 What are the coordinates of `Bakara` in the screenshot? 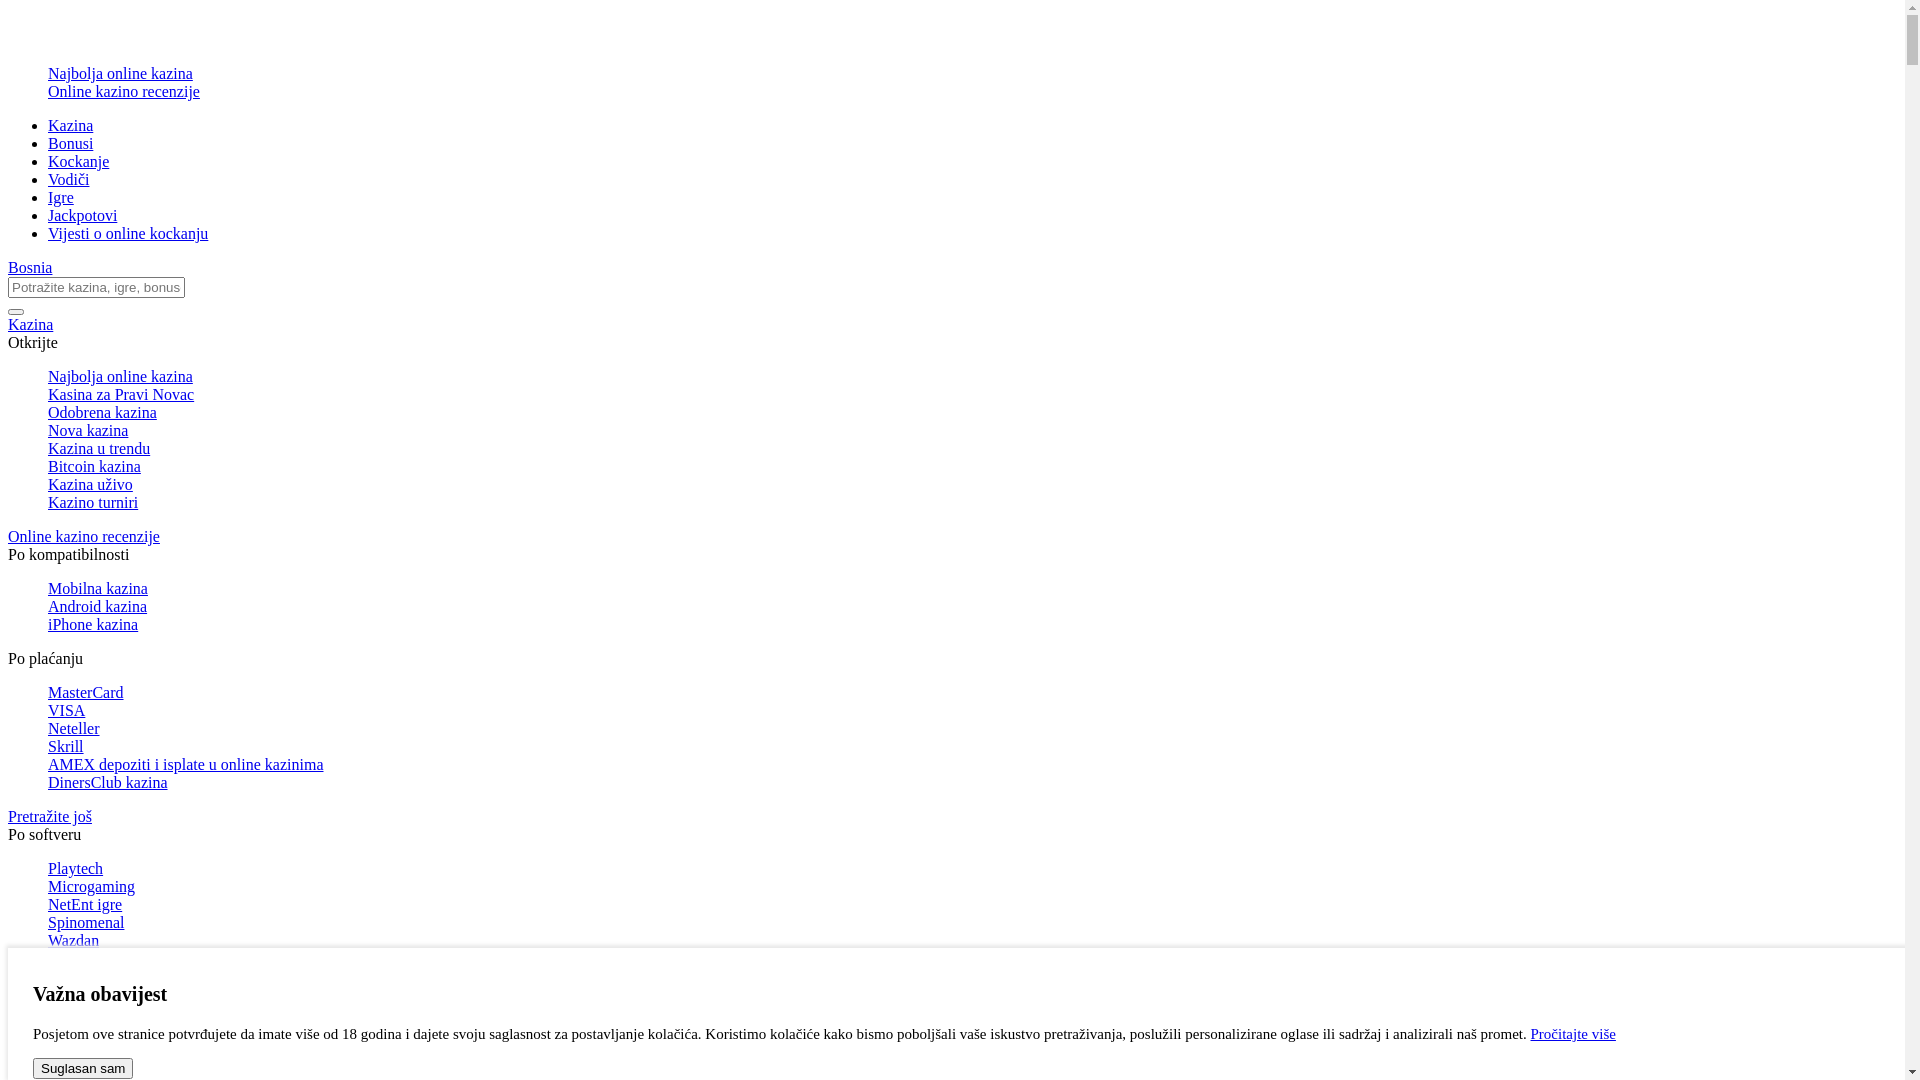 It's located at (972, 1050).